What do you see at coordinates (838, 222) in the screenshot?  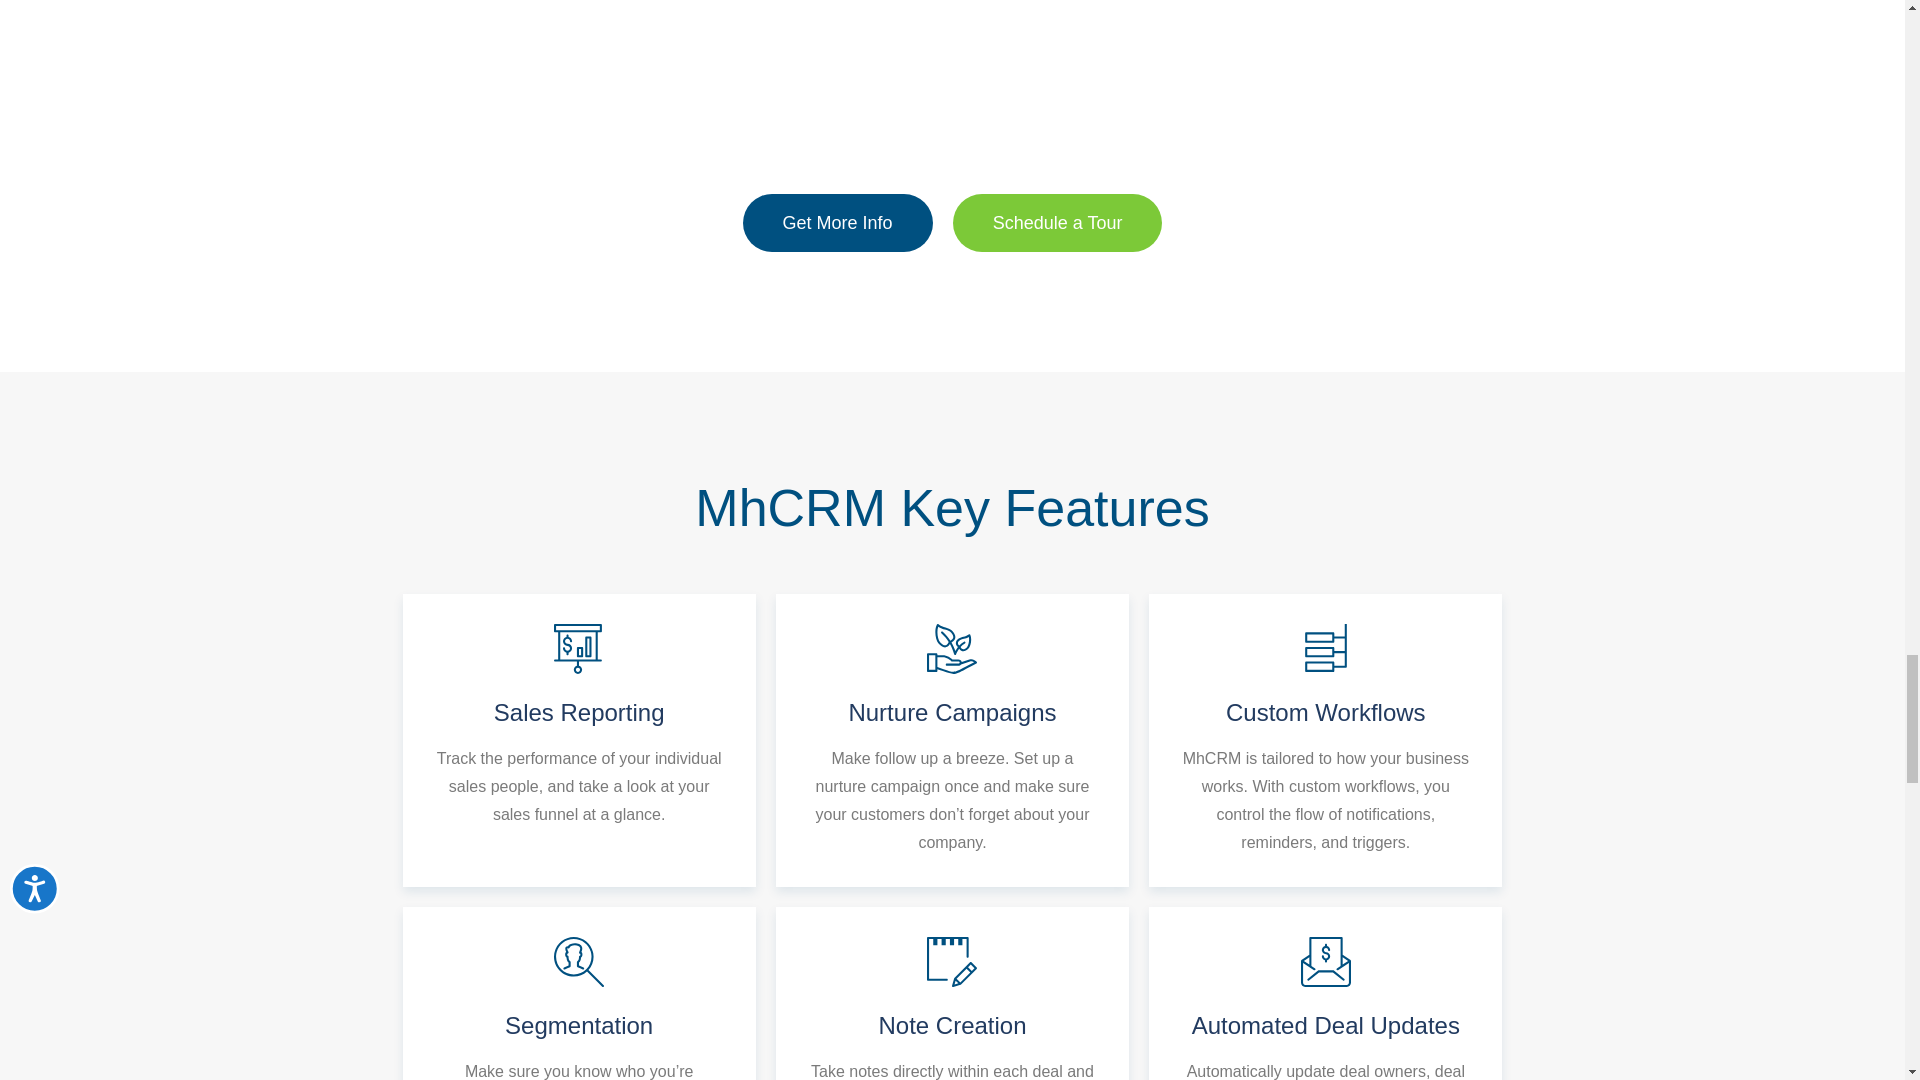 I see `Get More Info` at bounding box center [838, 222].